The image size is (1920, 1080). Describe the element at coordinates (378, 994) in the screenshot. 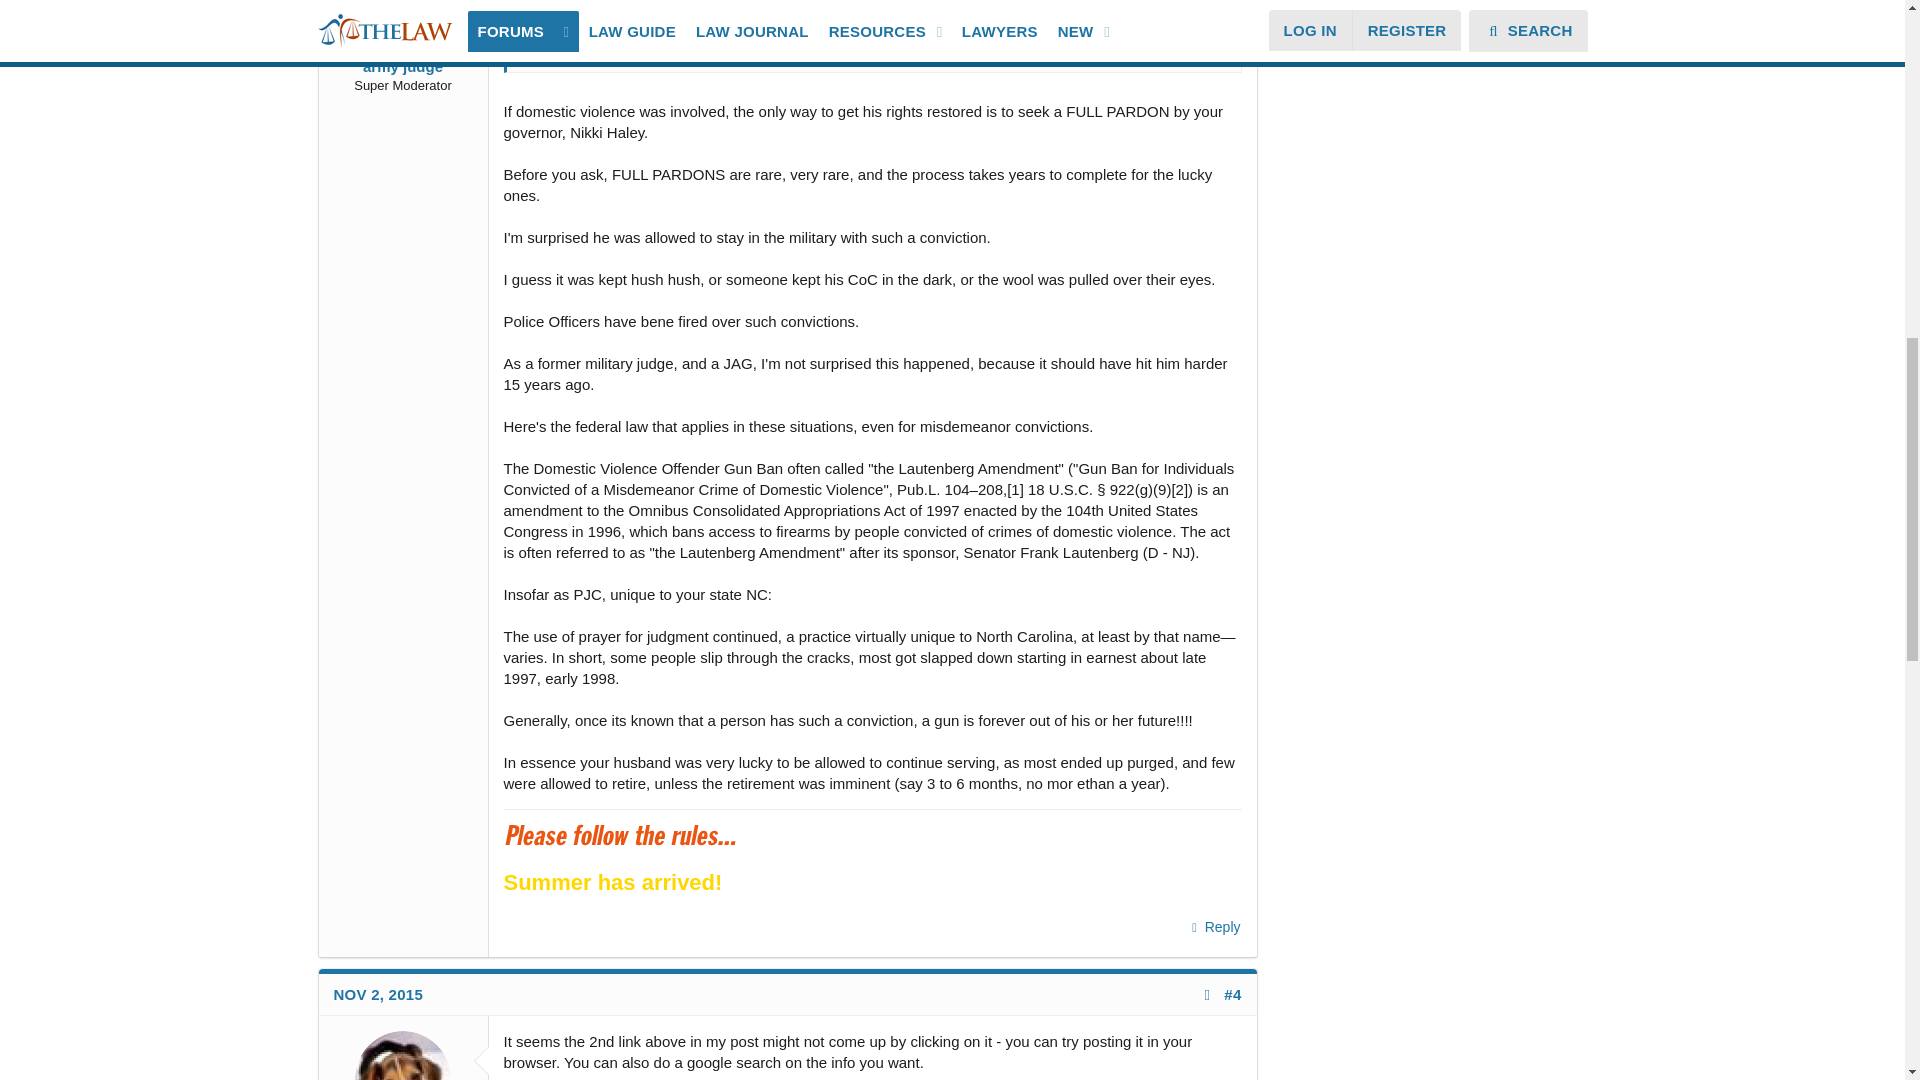

I see `Nov 2, 2015 at 12:08 AM` at that location.